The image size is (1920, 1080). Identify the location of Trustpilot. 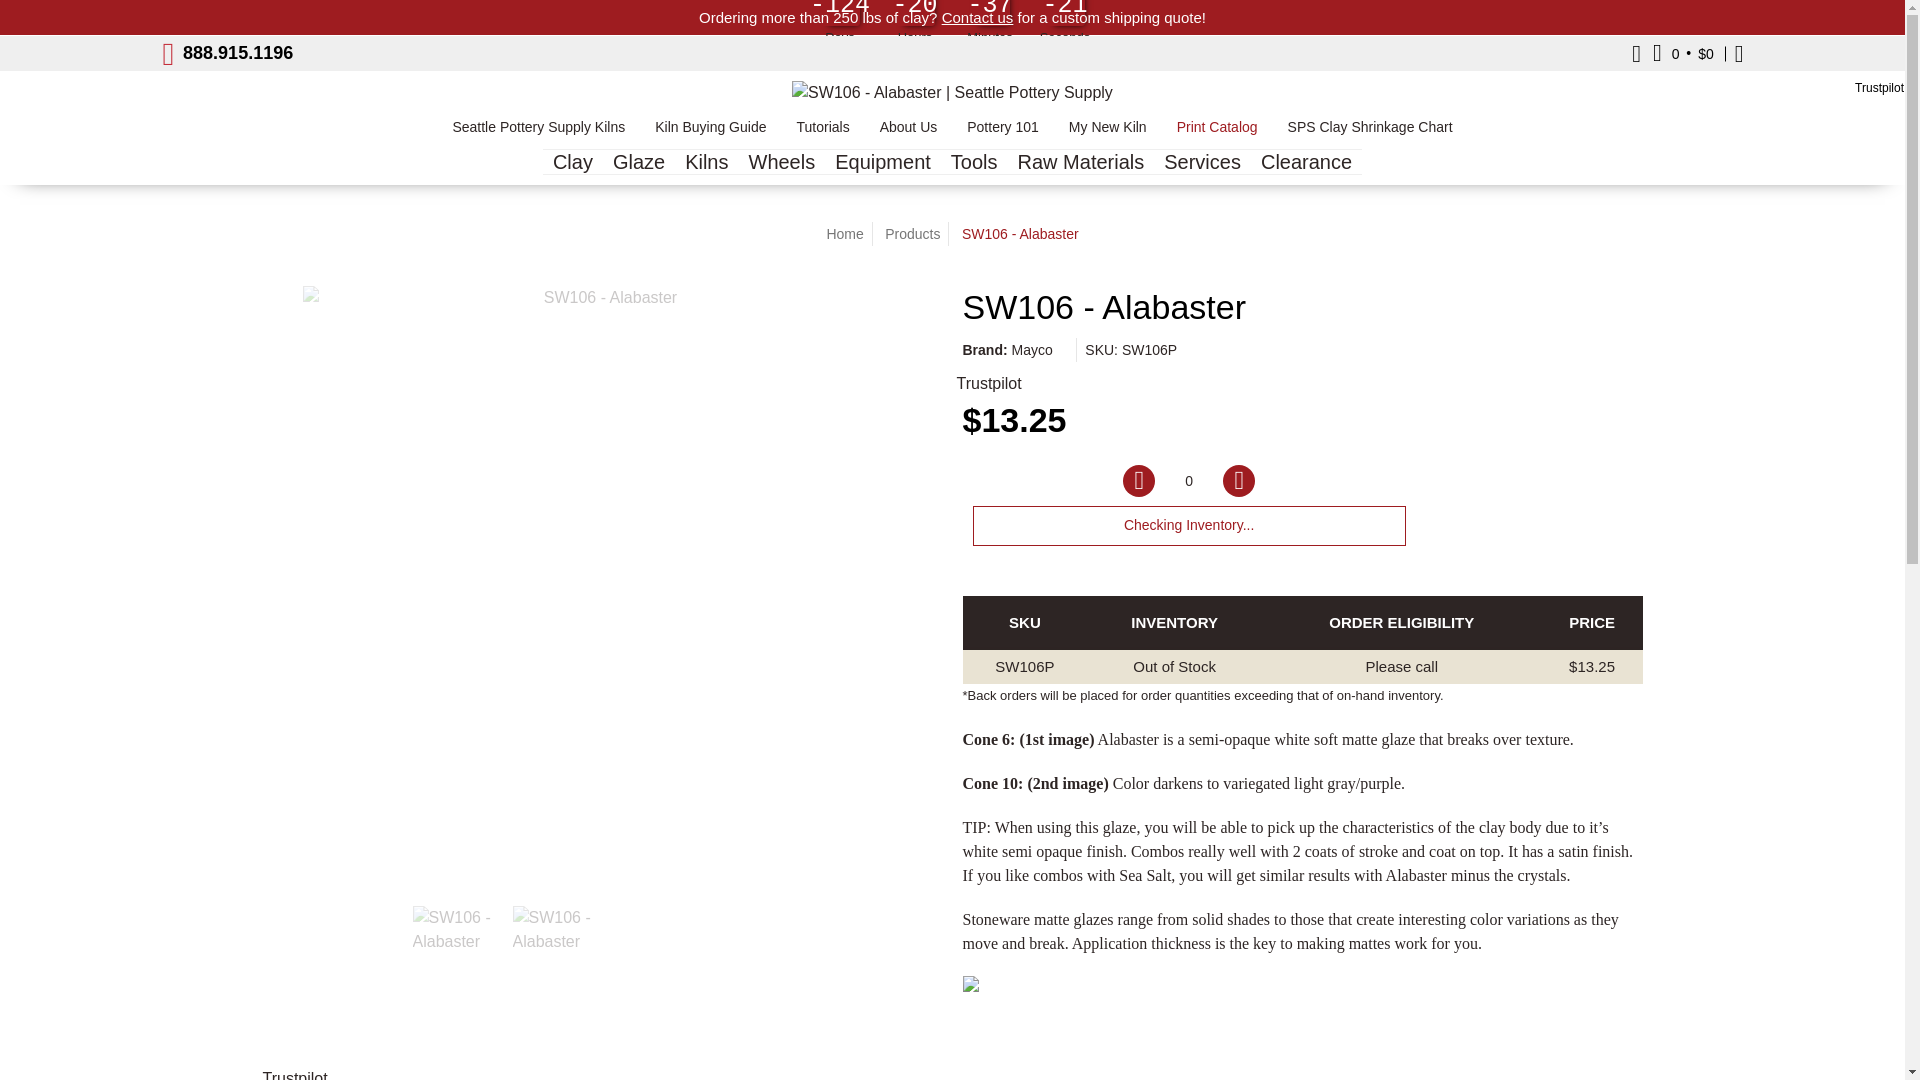
(1879, 88).